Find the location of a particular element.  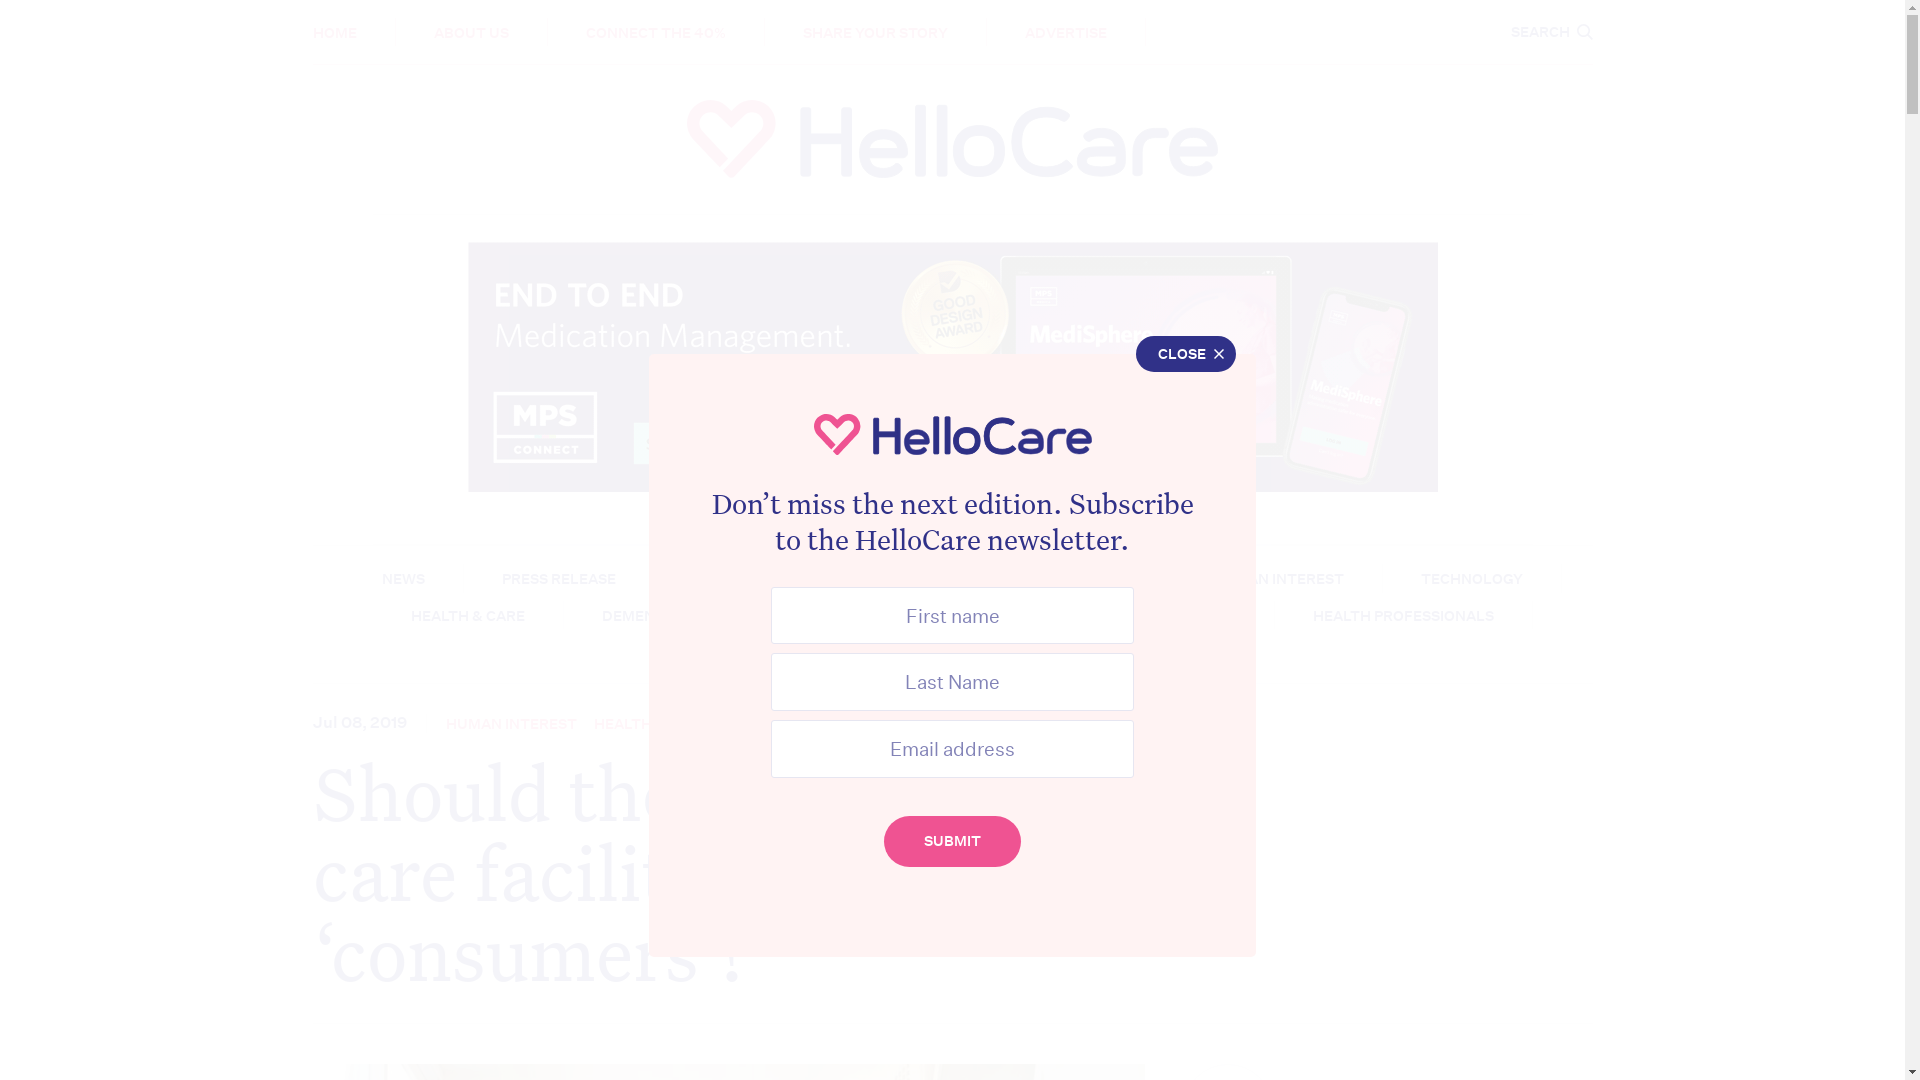

HUMAN INTEREST is located at coordinates (1278, 579).